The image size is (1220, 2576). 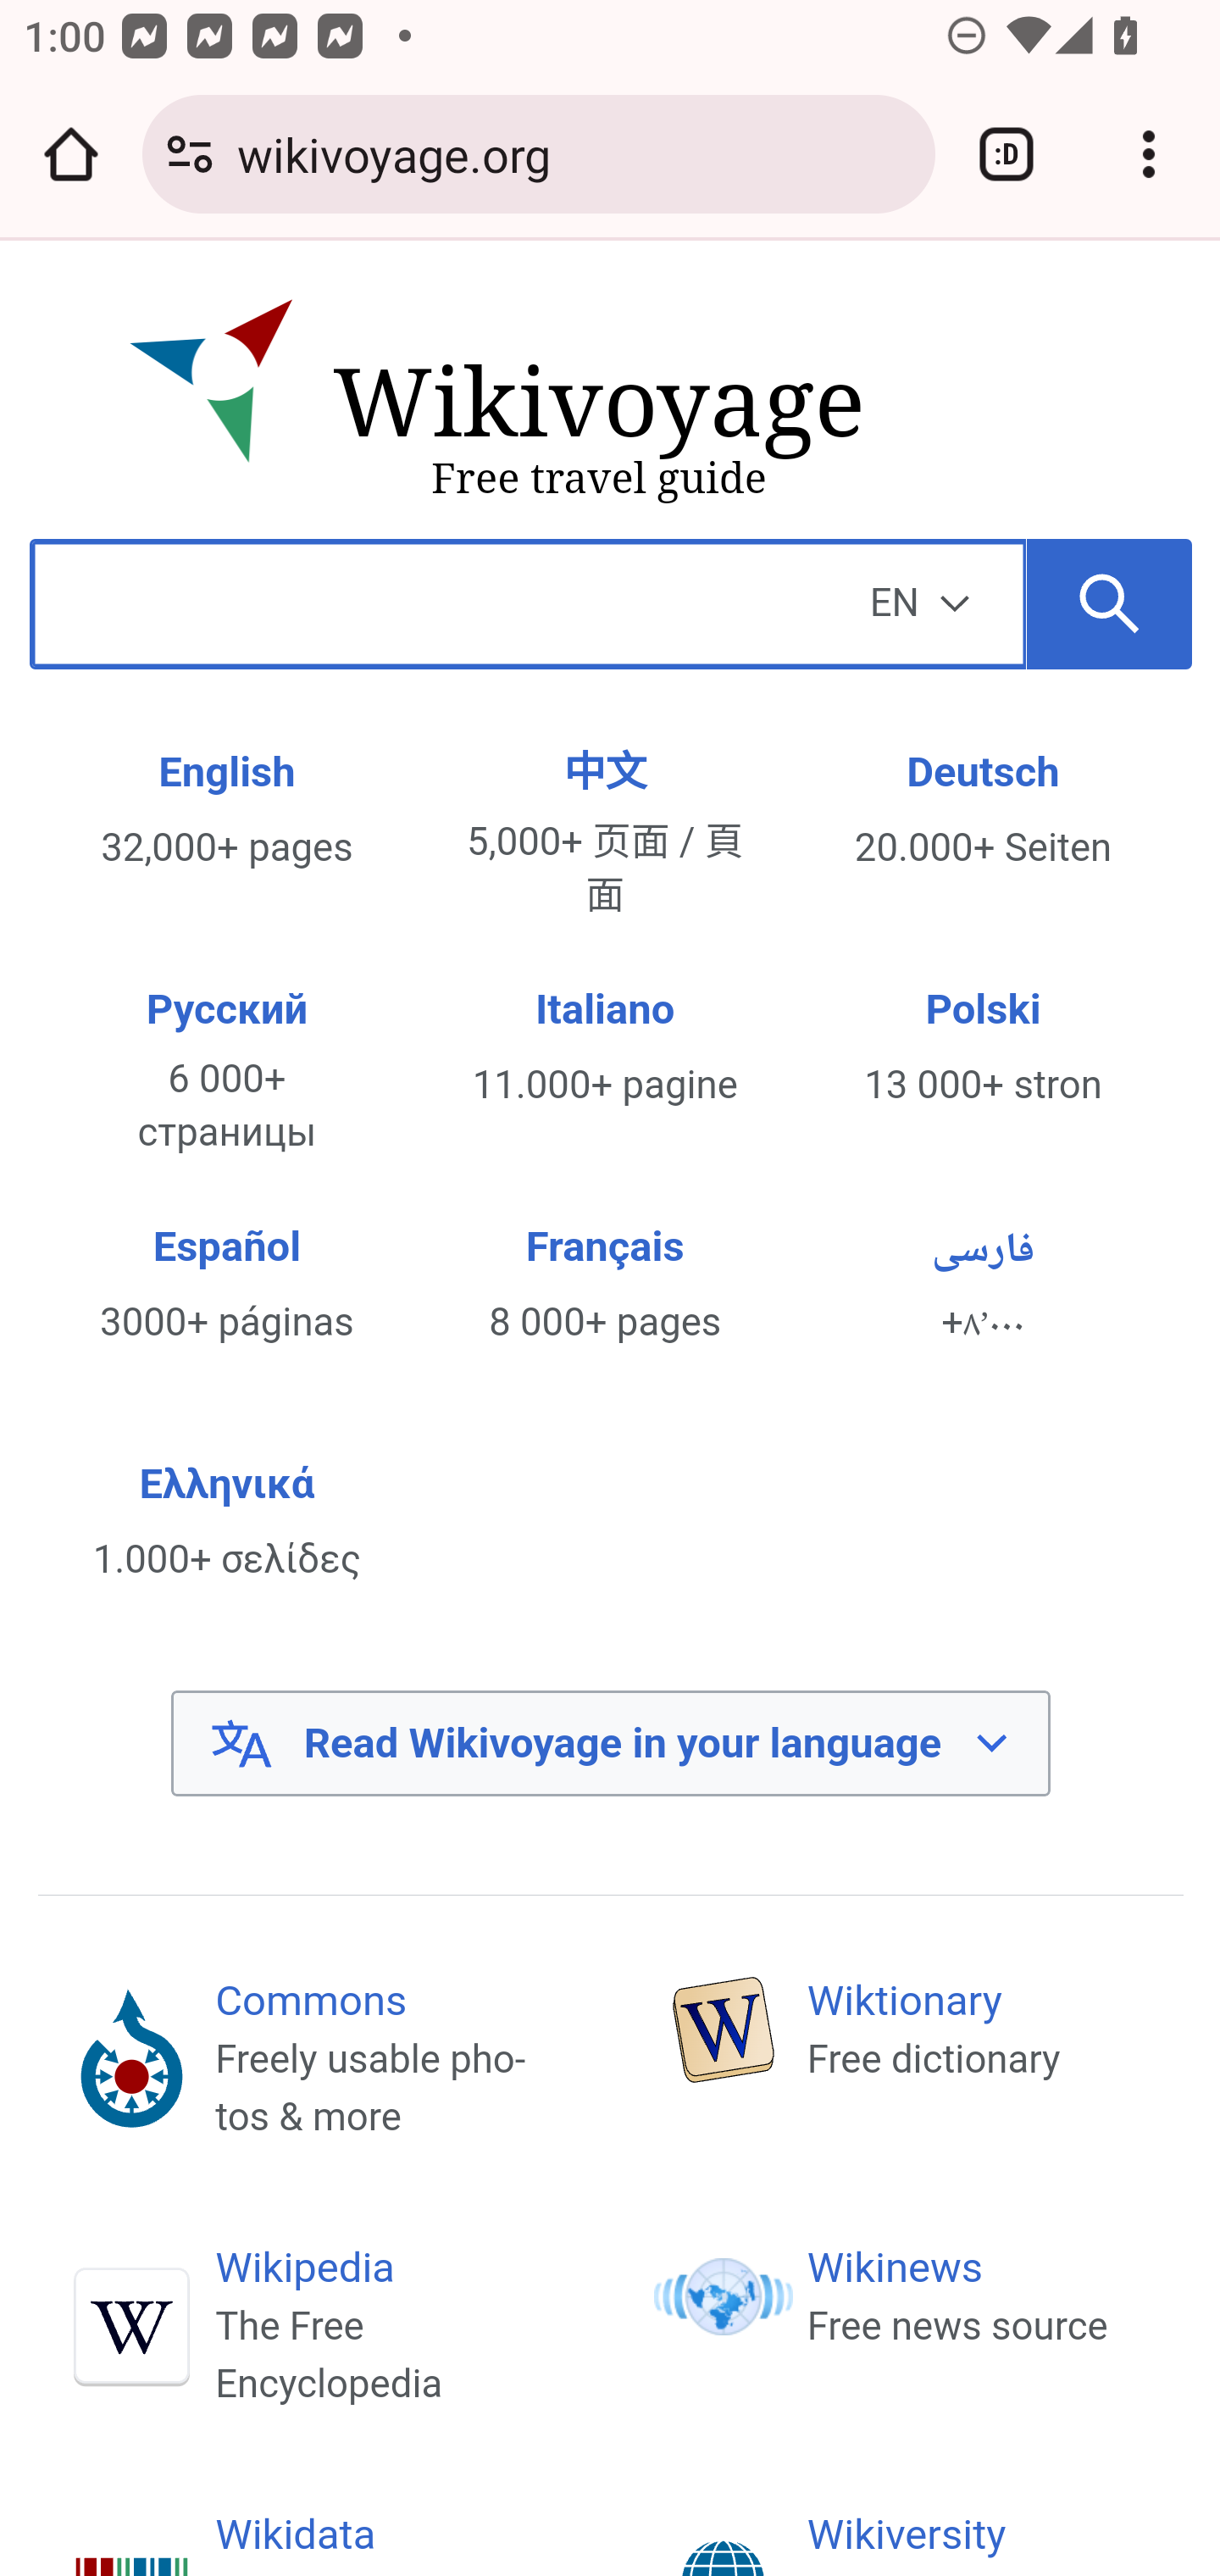 What do you see at coordinates (606, 1047) in the screenshot?
I see `Italiano 11.000+ pagine Italiano 11.000+ pagine` at bounding box center [606, 1047].